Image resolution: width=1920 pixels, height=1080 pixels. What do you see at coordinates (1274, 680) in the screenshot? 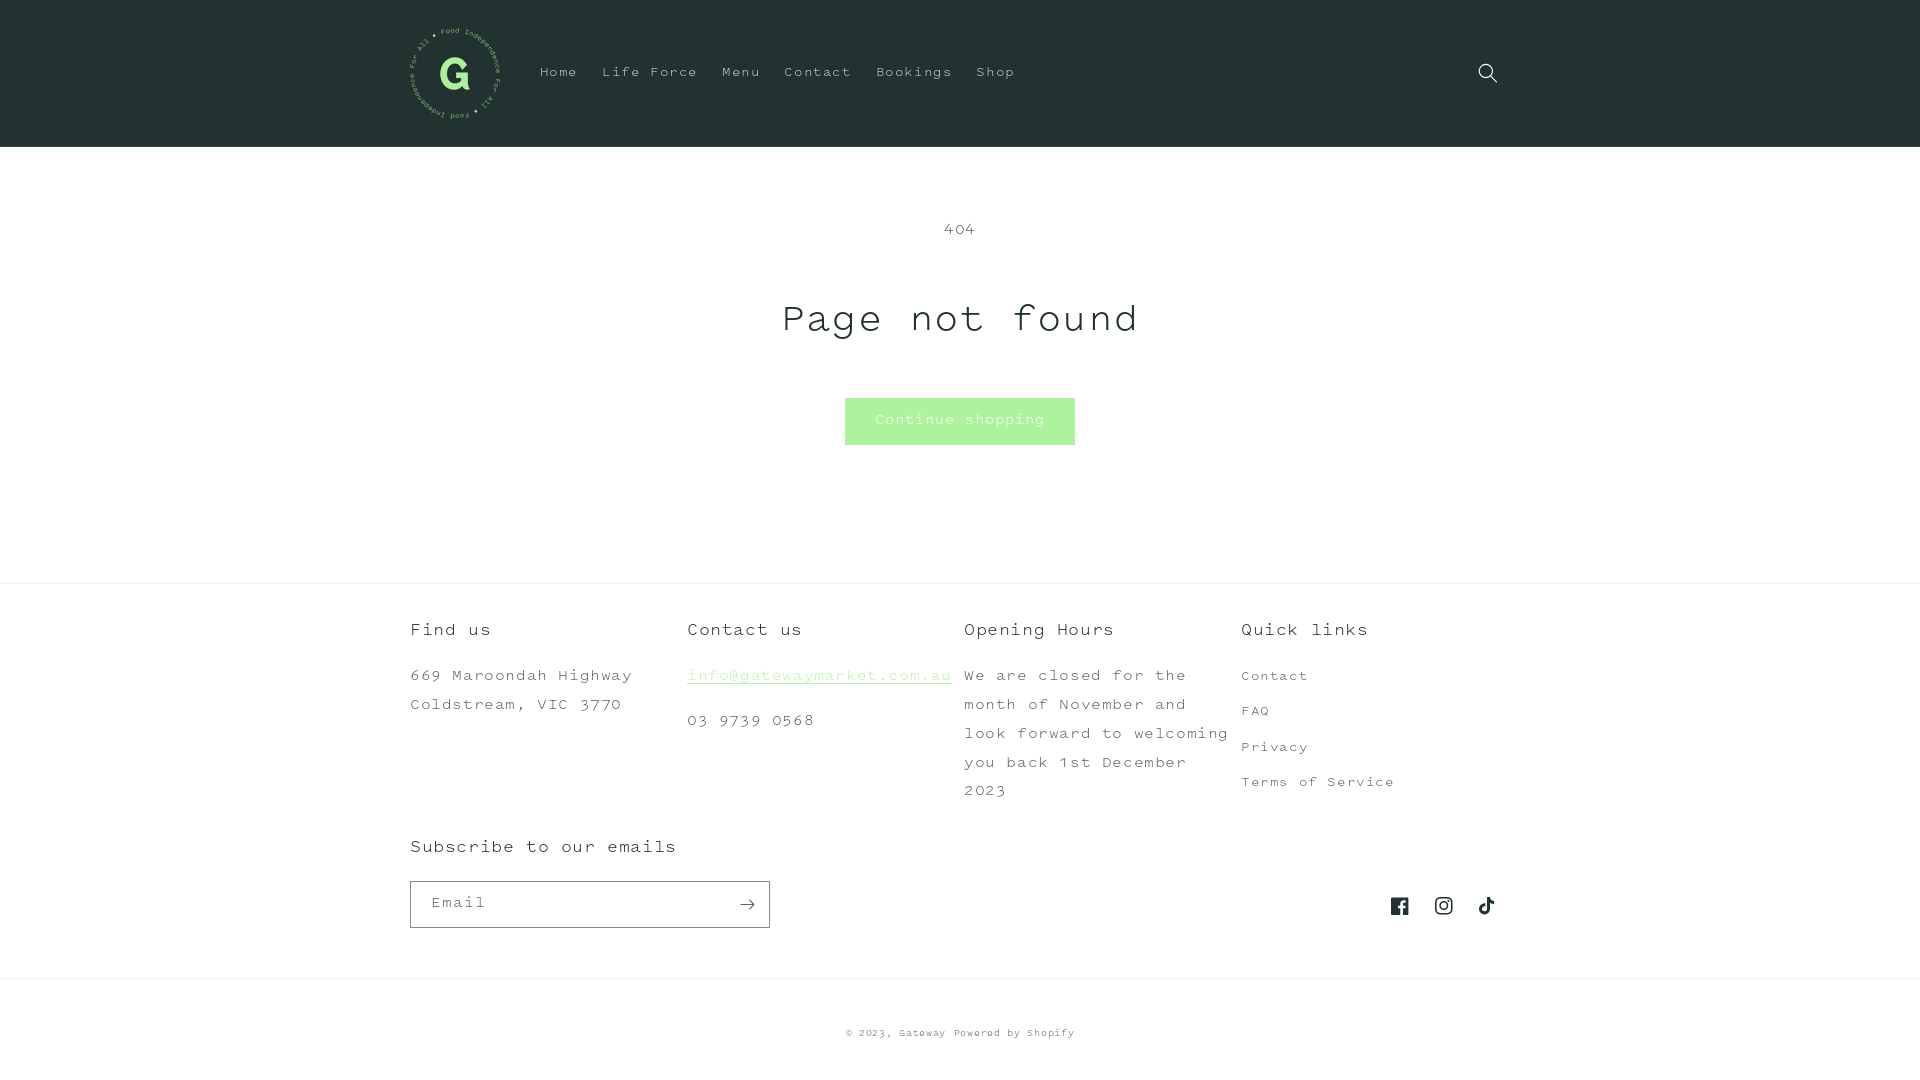
I see `Contact` at bounding box center [1274, 680].